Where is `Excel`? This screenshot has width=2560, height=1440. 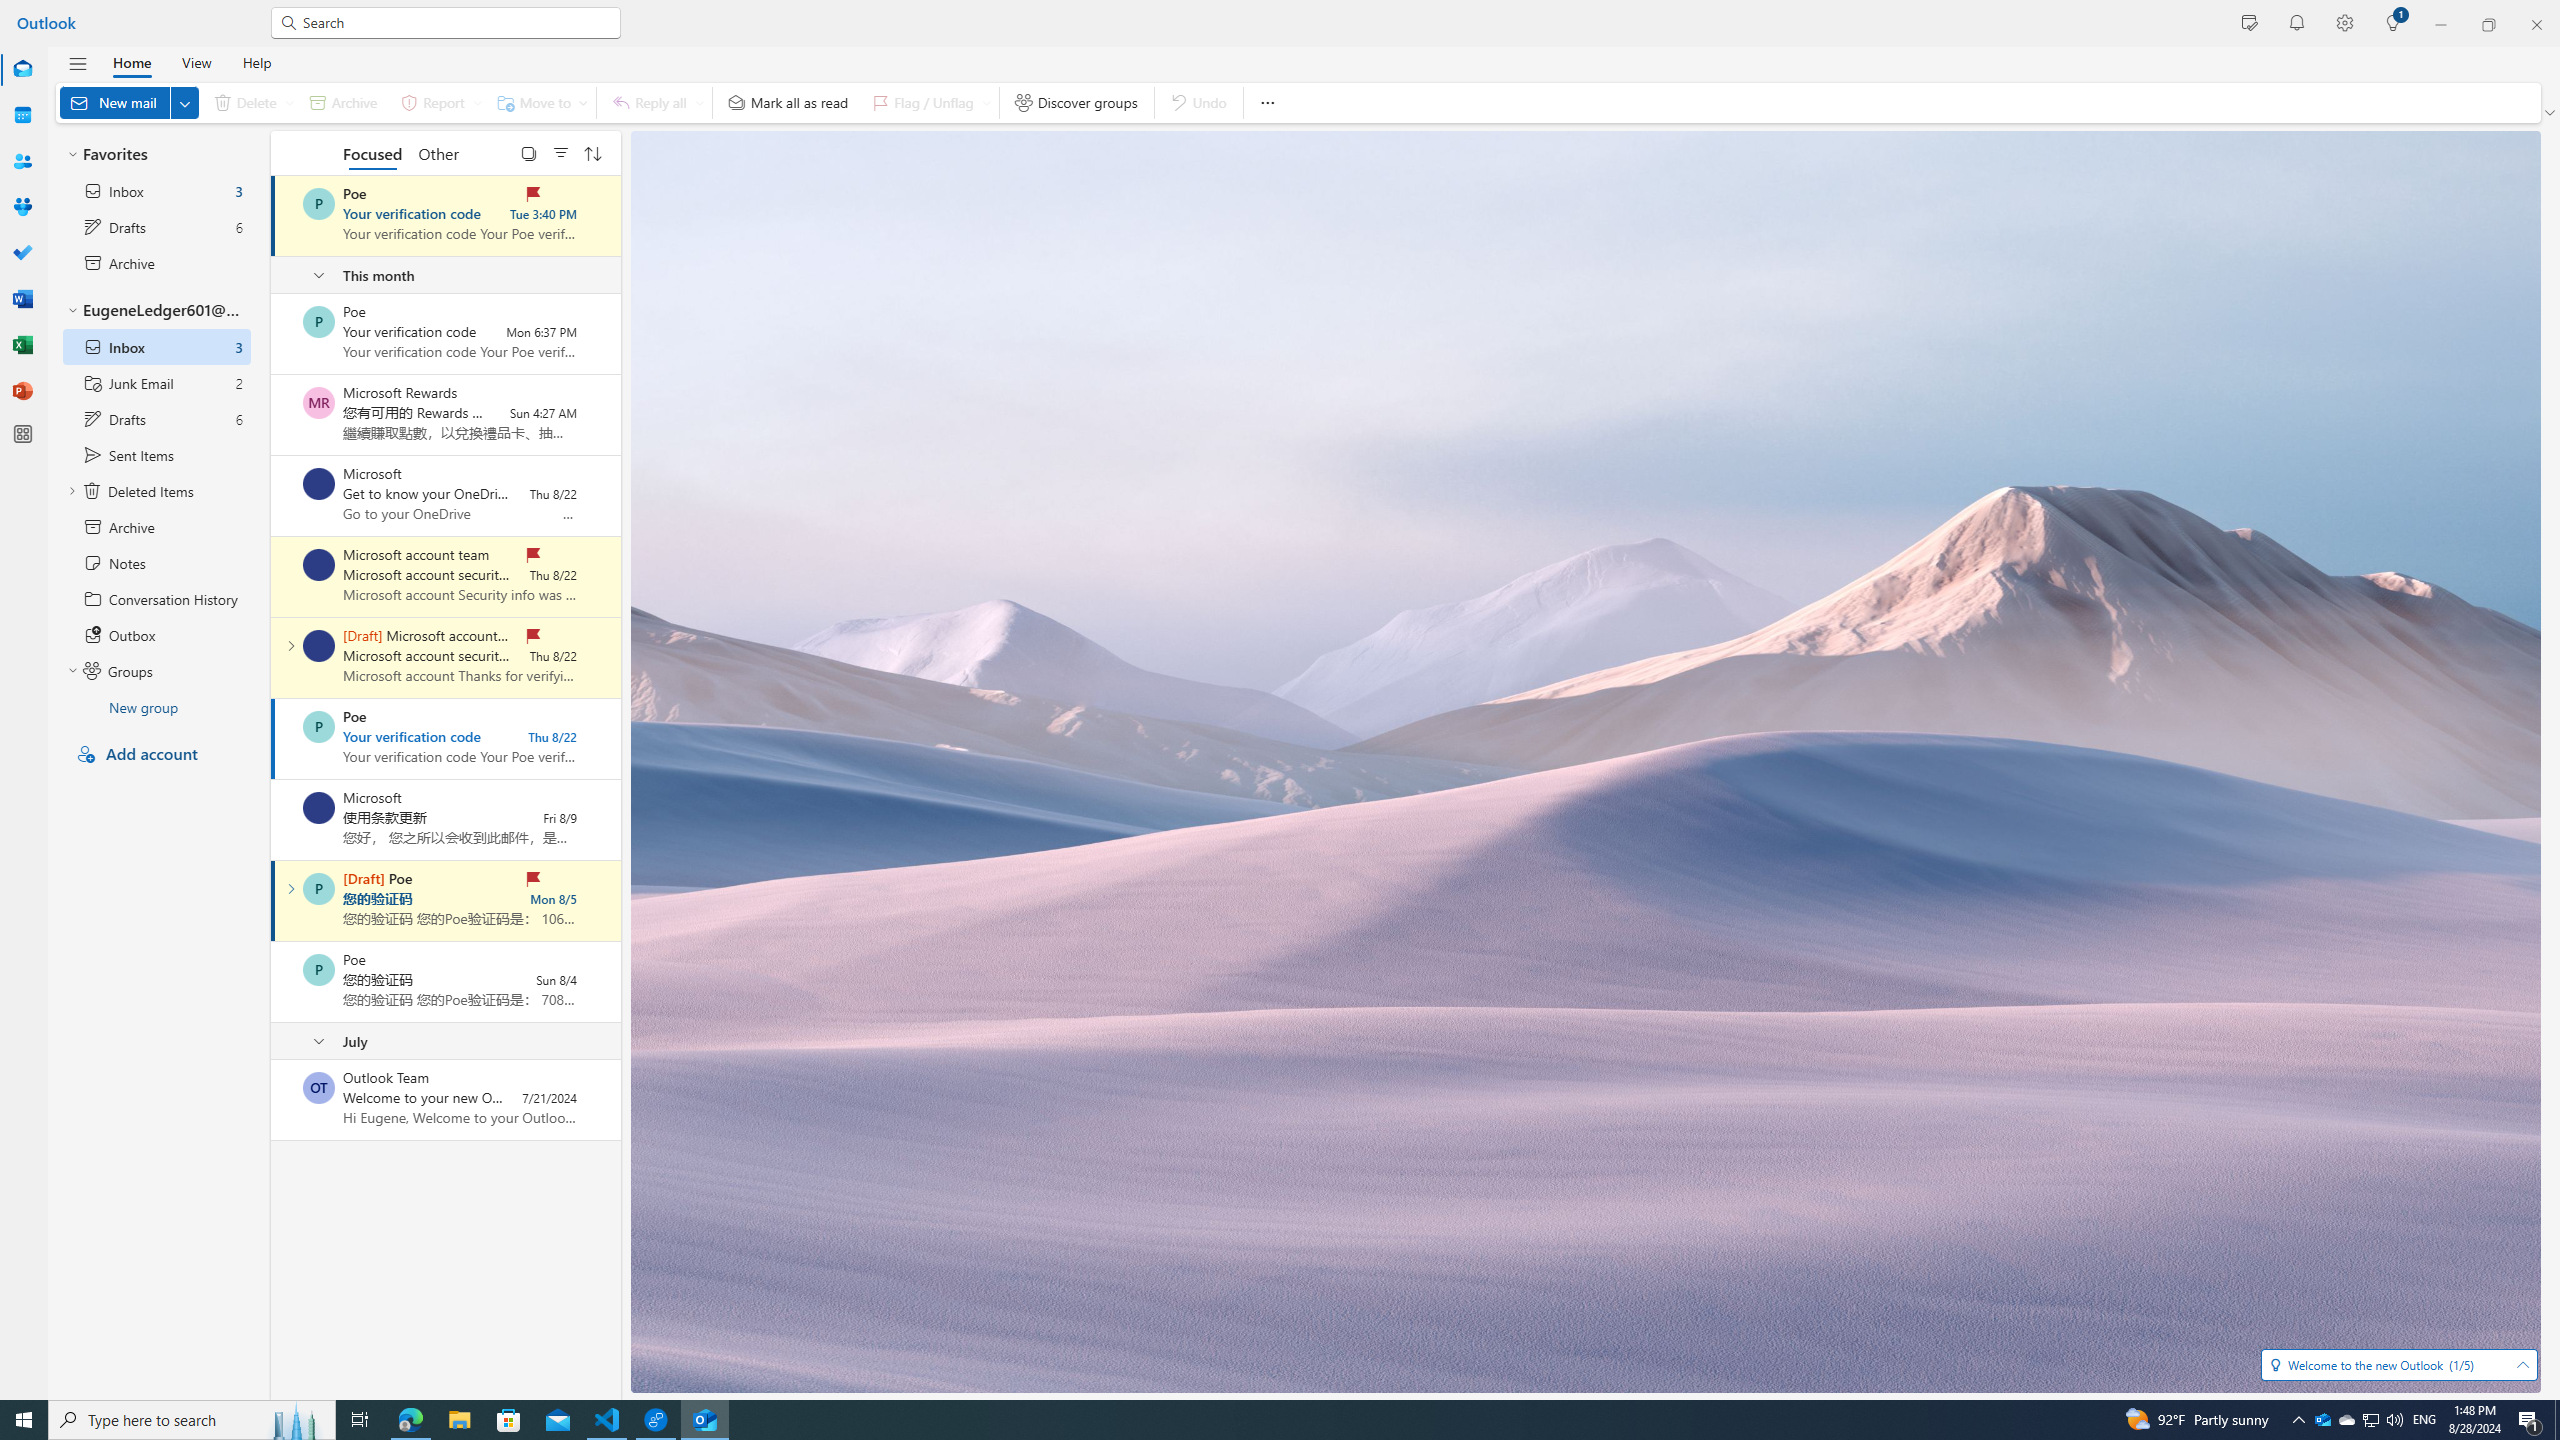 Excel is located at coordinates (22, 345).